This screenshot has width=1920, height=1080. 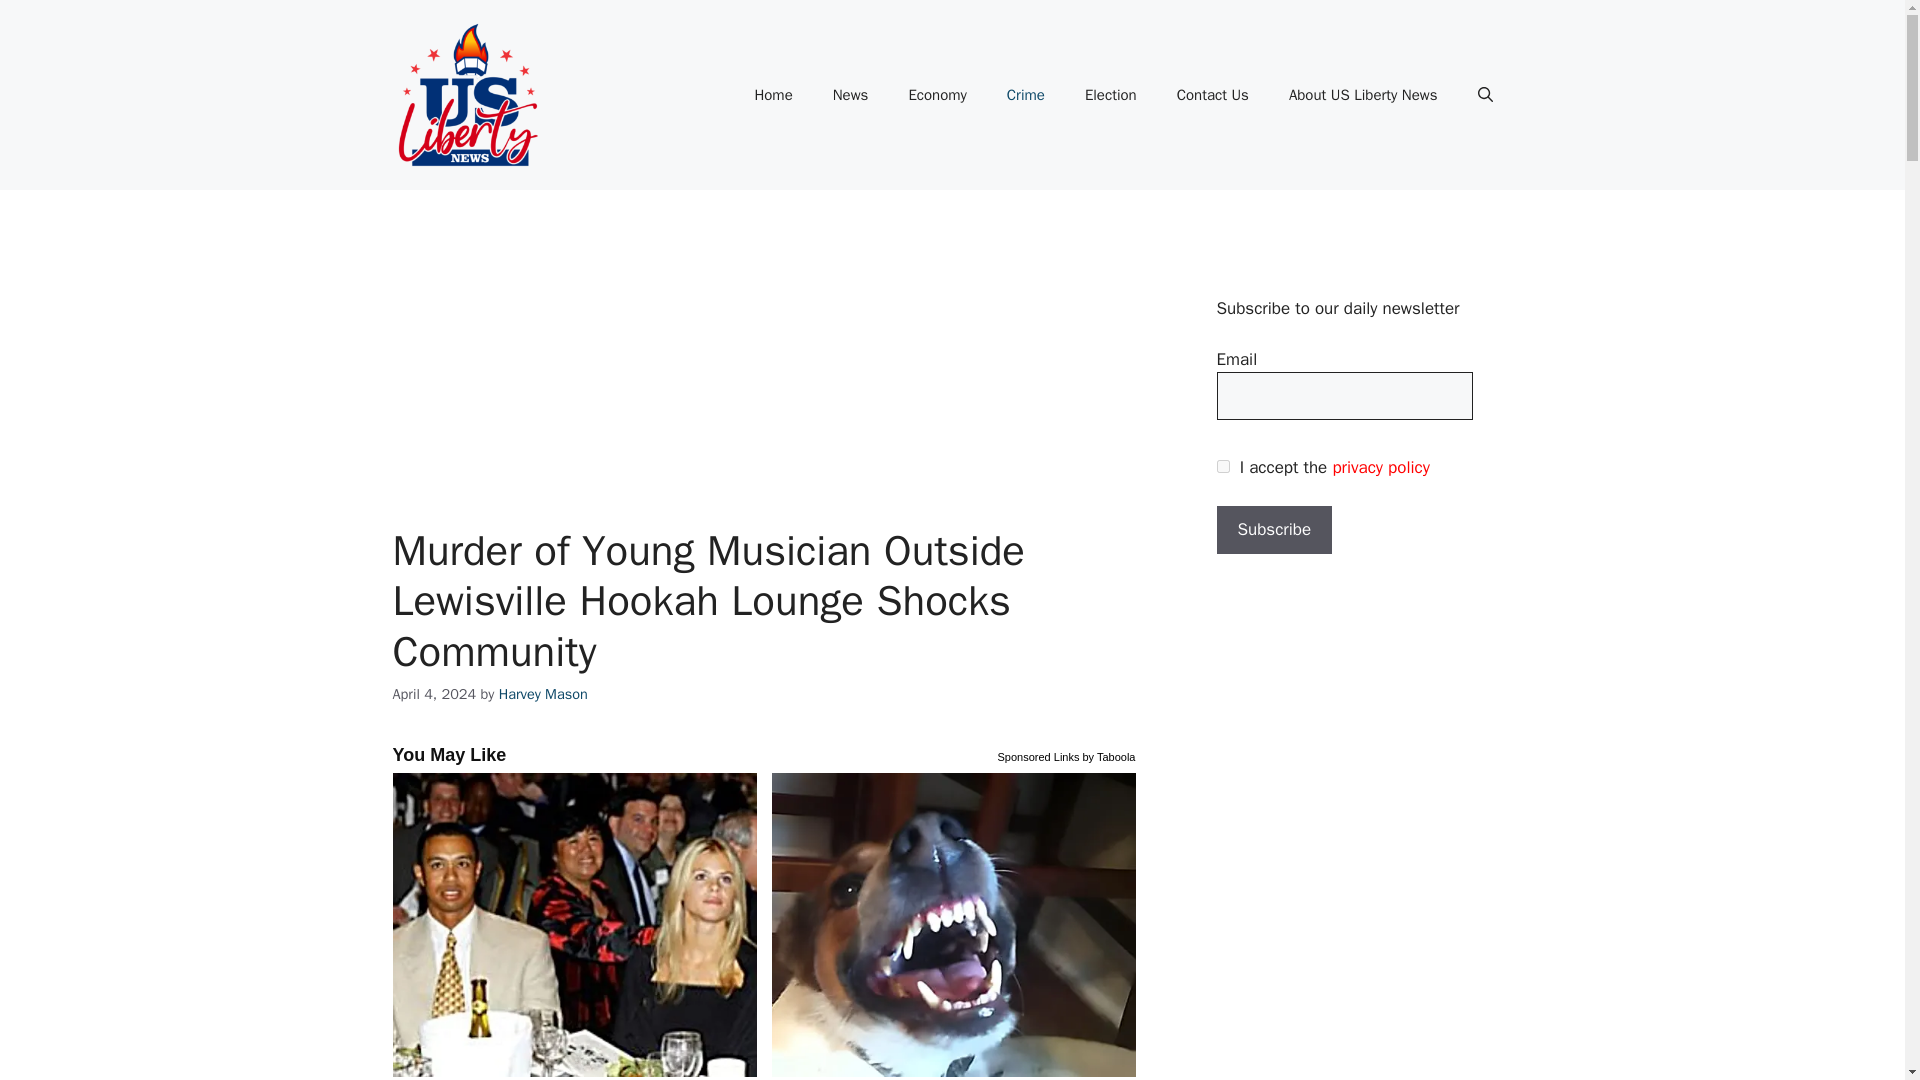 What do you see at coordinates (1222, 466) in the screenshot?
I see `1` at bounding box center [1222, 466].